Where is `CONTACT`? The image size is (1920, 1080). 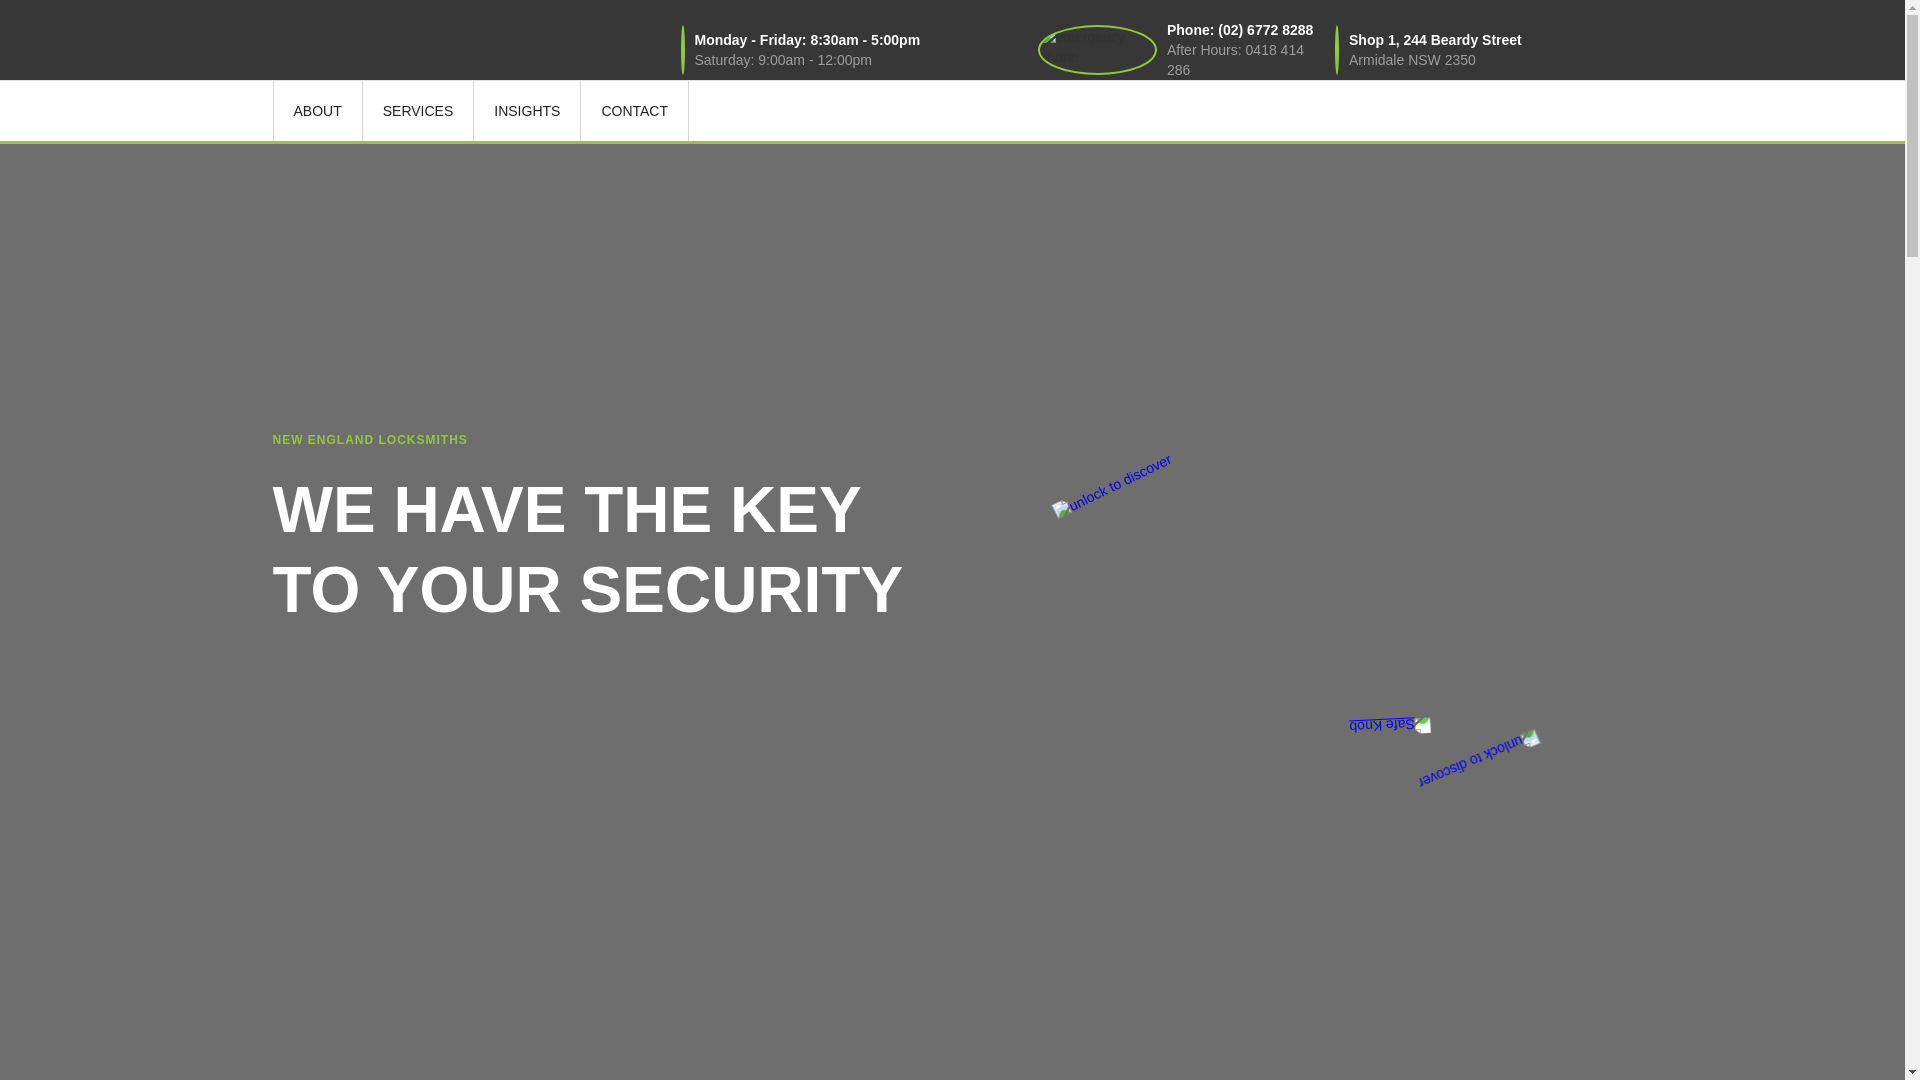 CONTACT is located at coordinates (634, 111).